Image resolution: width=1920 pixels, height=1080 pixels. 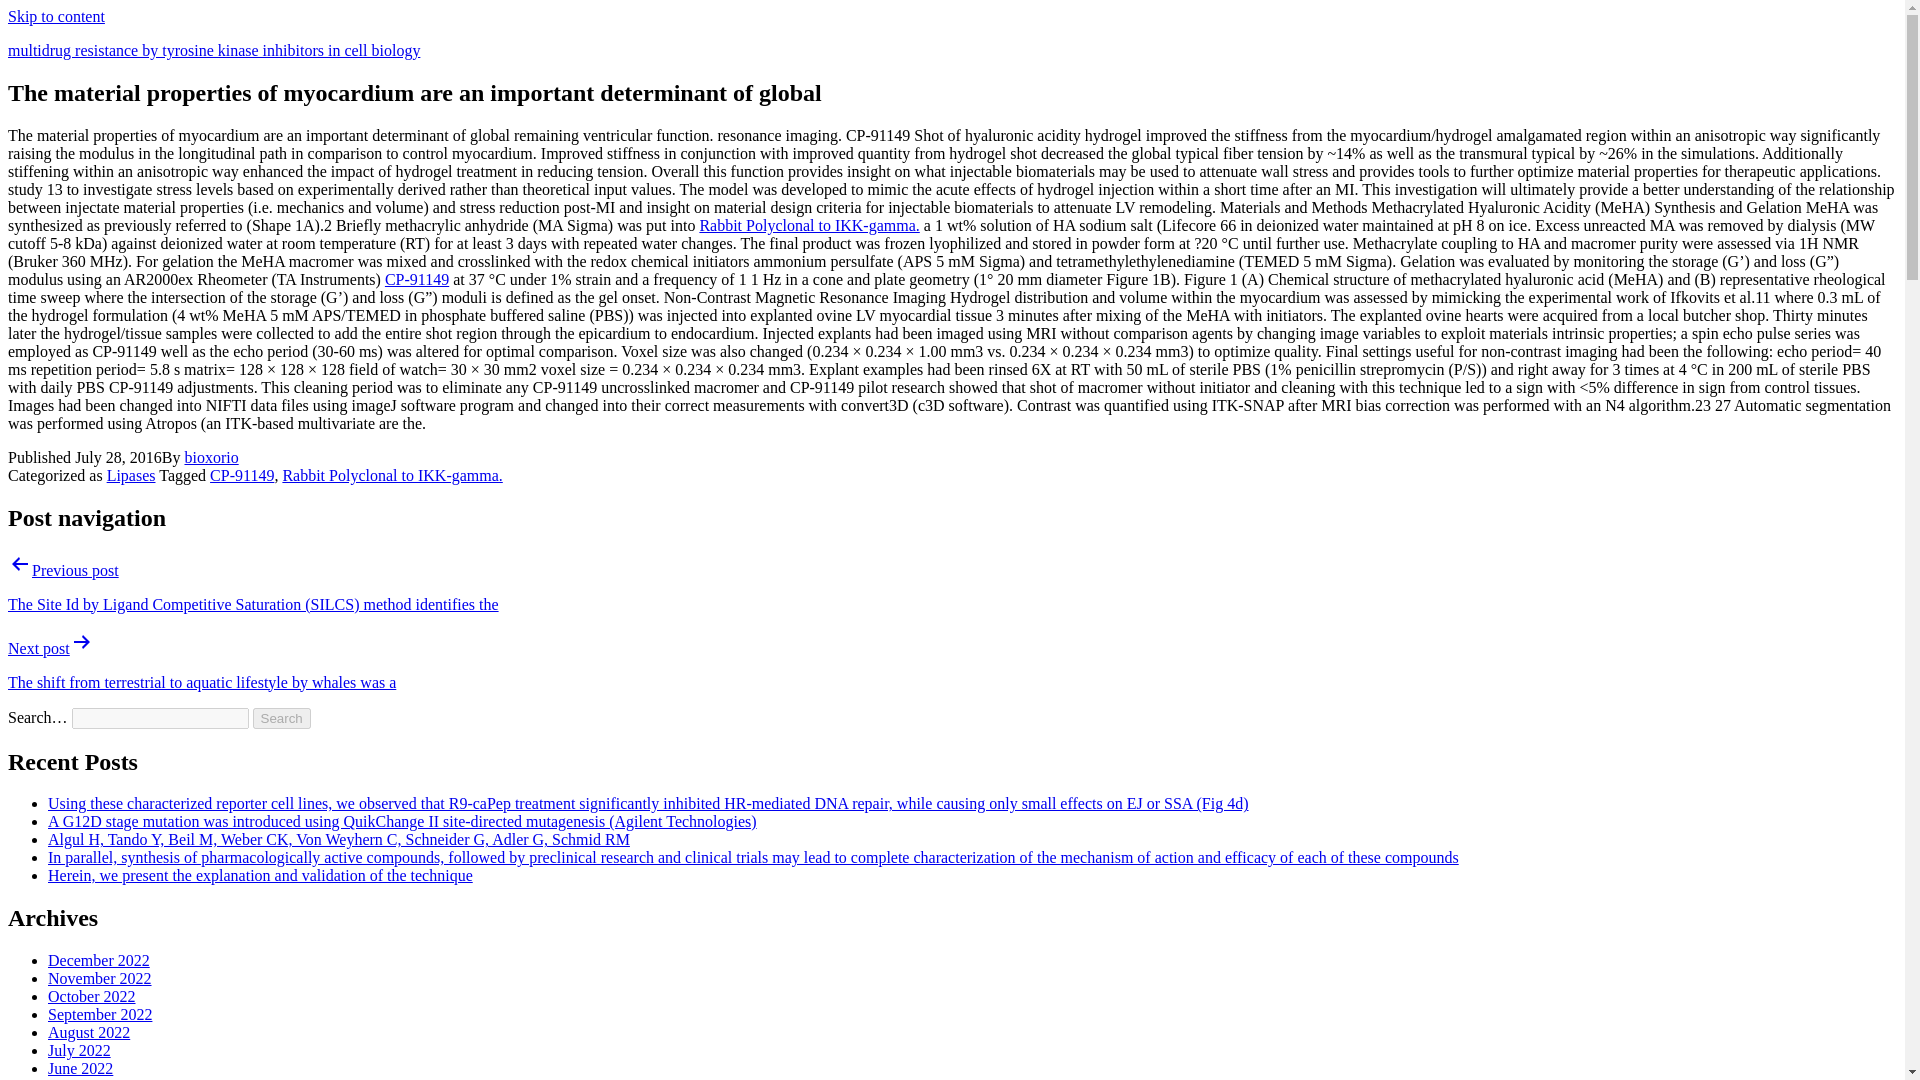 I want to click on Search, so click(x=282, y=718).